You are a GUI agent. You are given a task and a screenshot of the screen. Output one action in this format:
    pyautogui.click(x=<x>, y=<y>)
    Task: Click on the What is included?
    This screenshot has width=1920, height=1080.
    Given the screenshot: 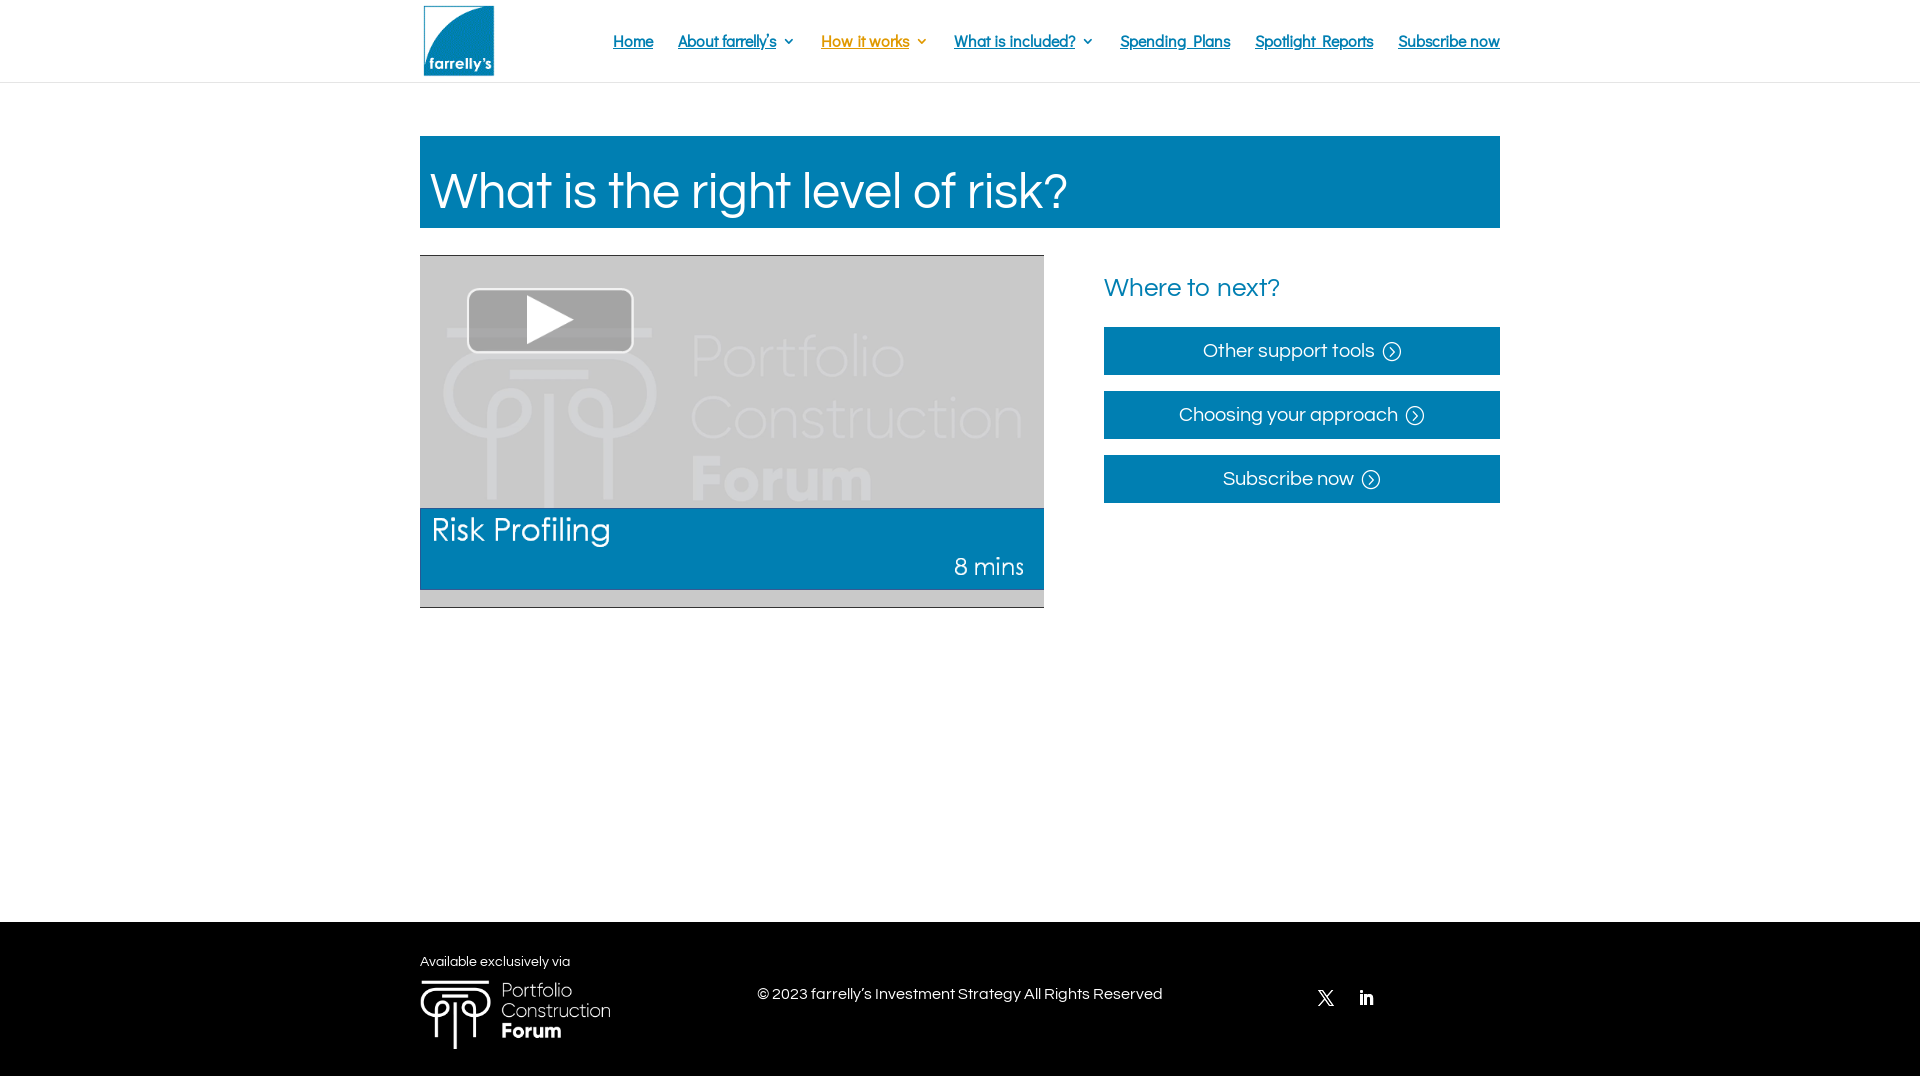 What is the action you would take?
    pyautogui.click(x=1024, y=58)
    